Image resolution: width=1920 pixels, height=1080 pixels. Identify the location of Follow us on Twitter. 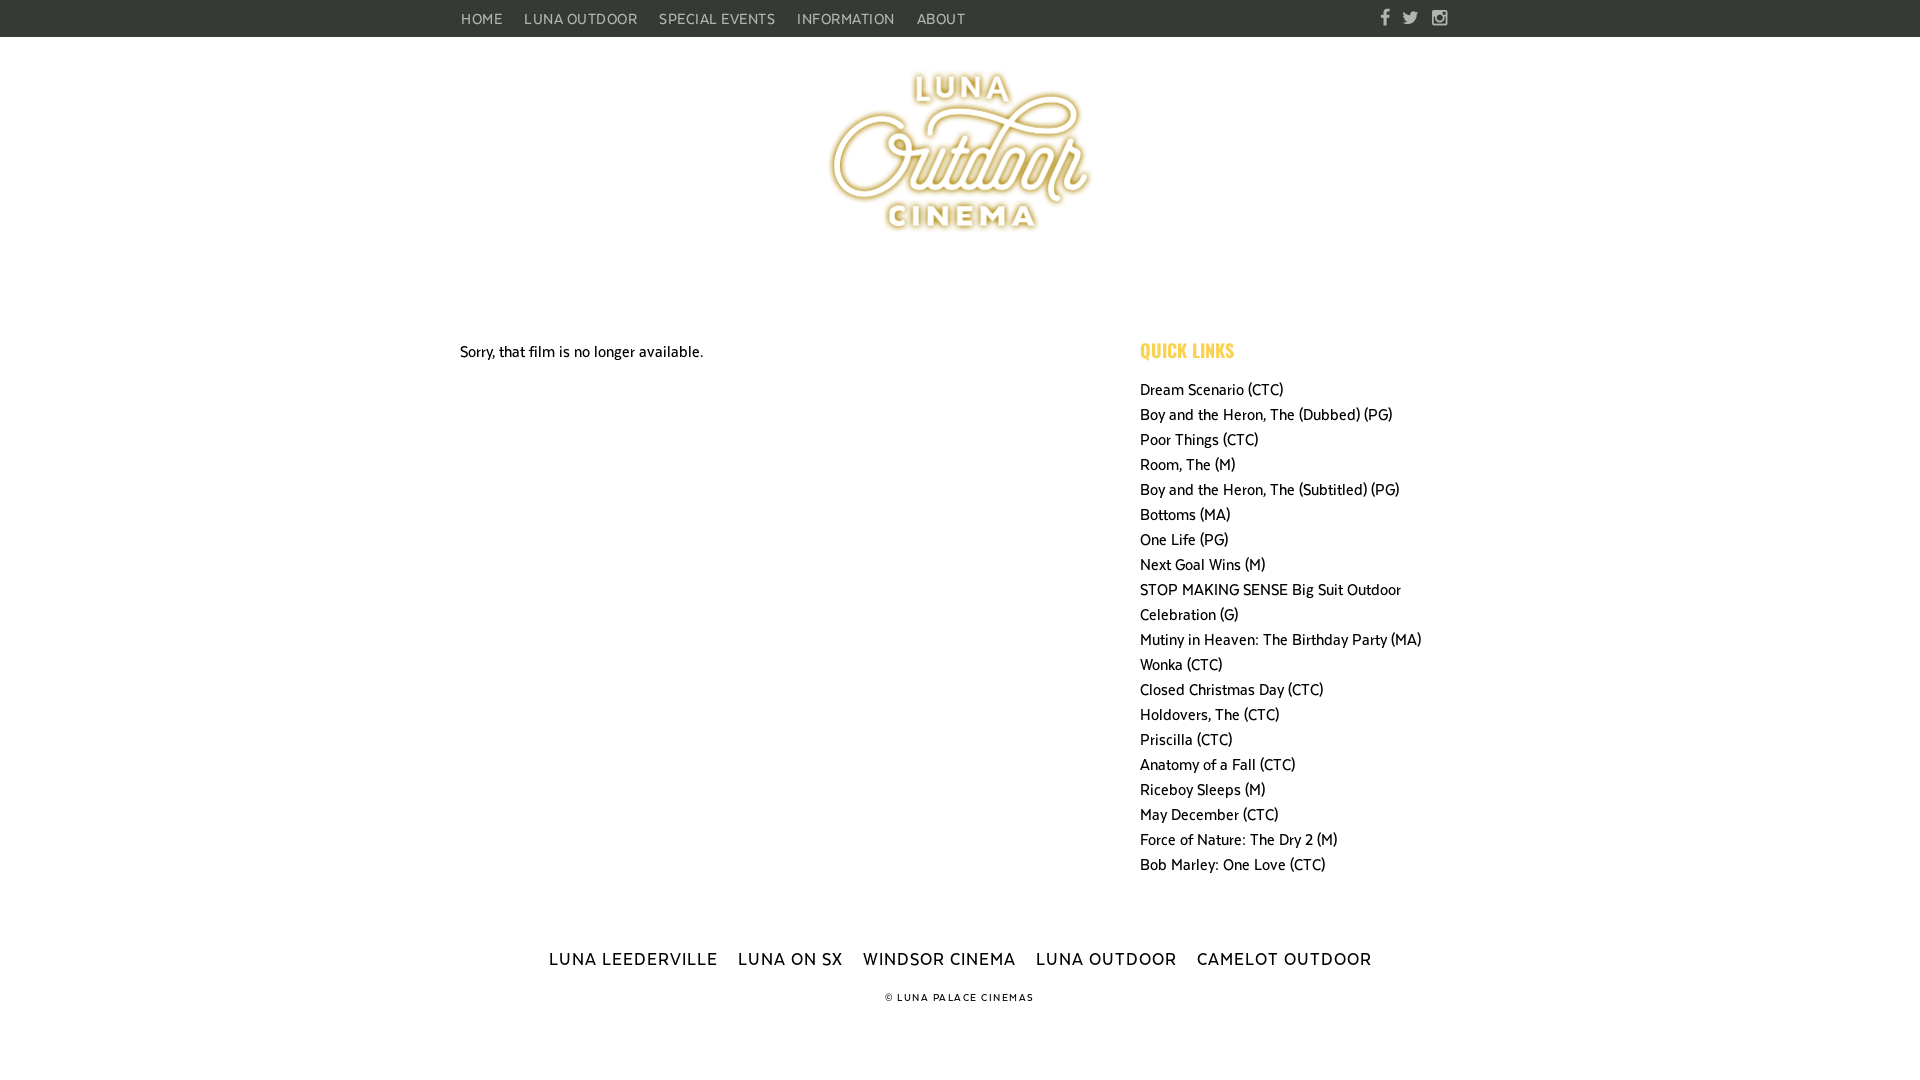
(1410, 18).